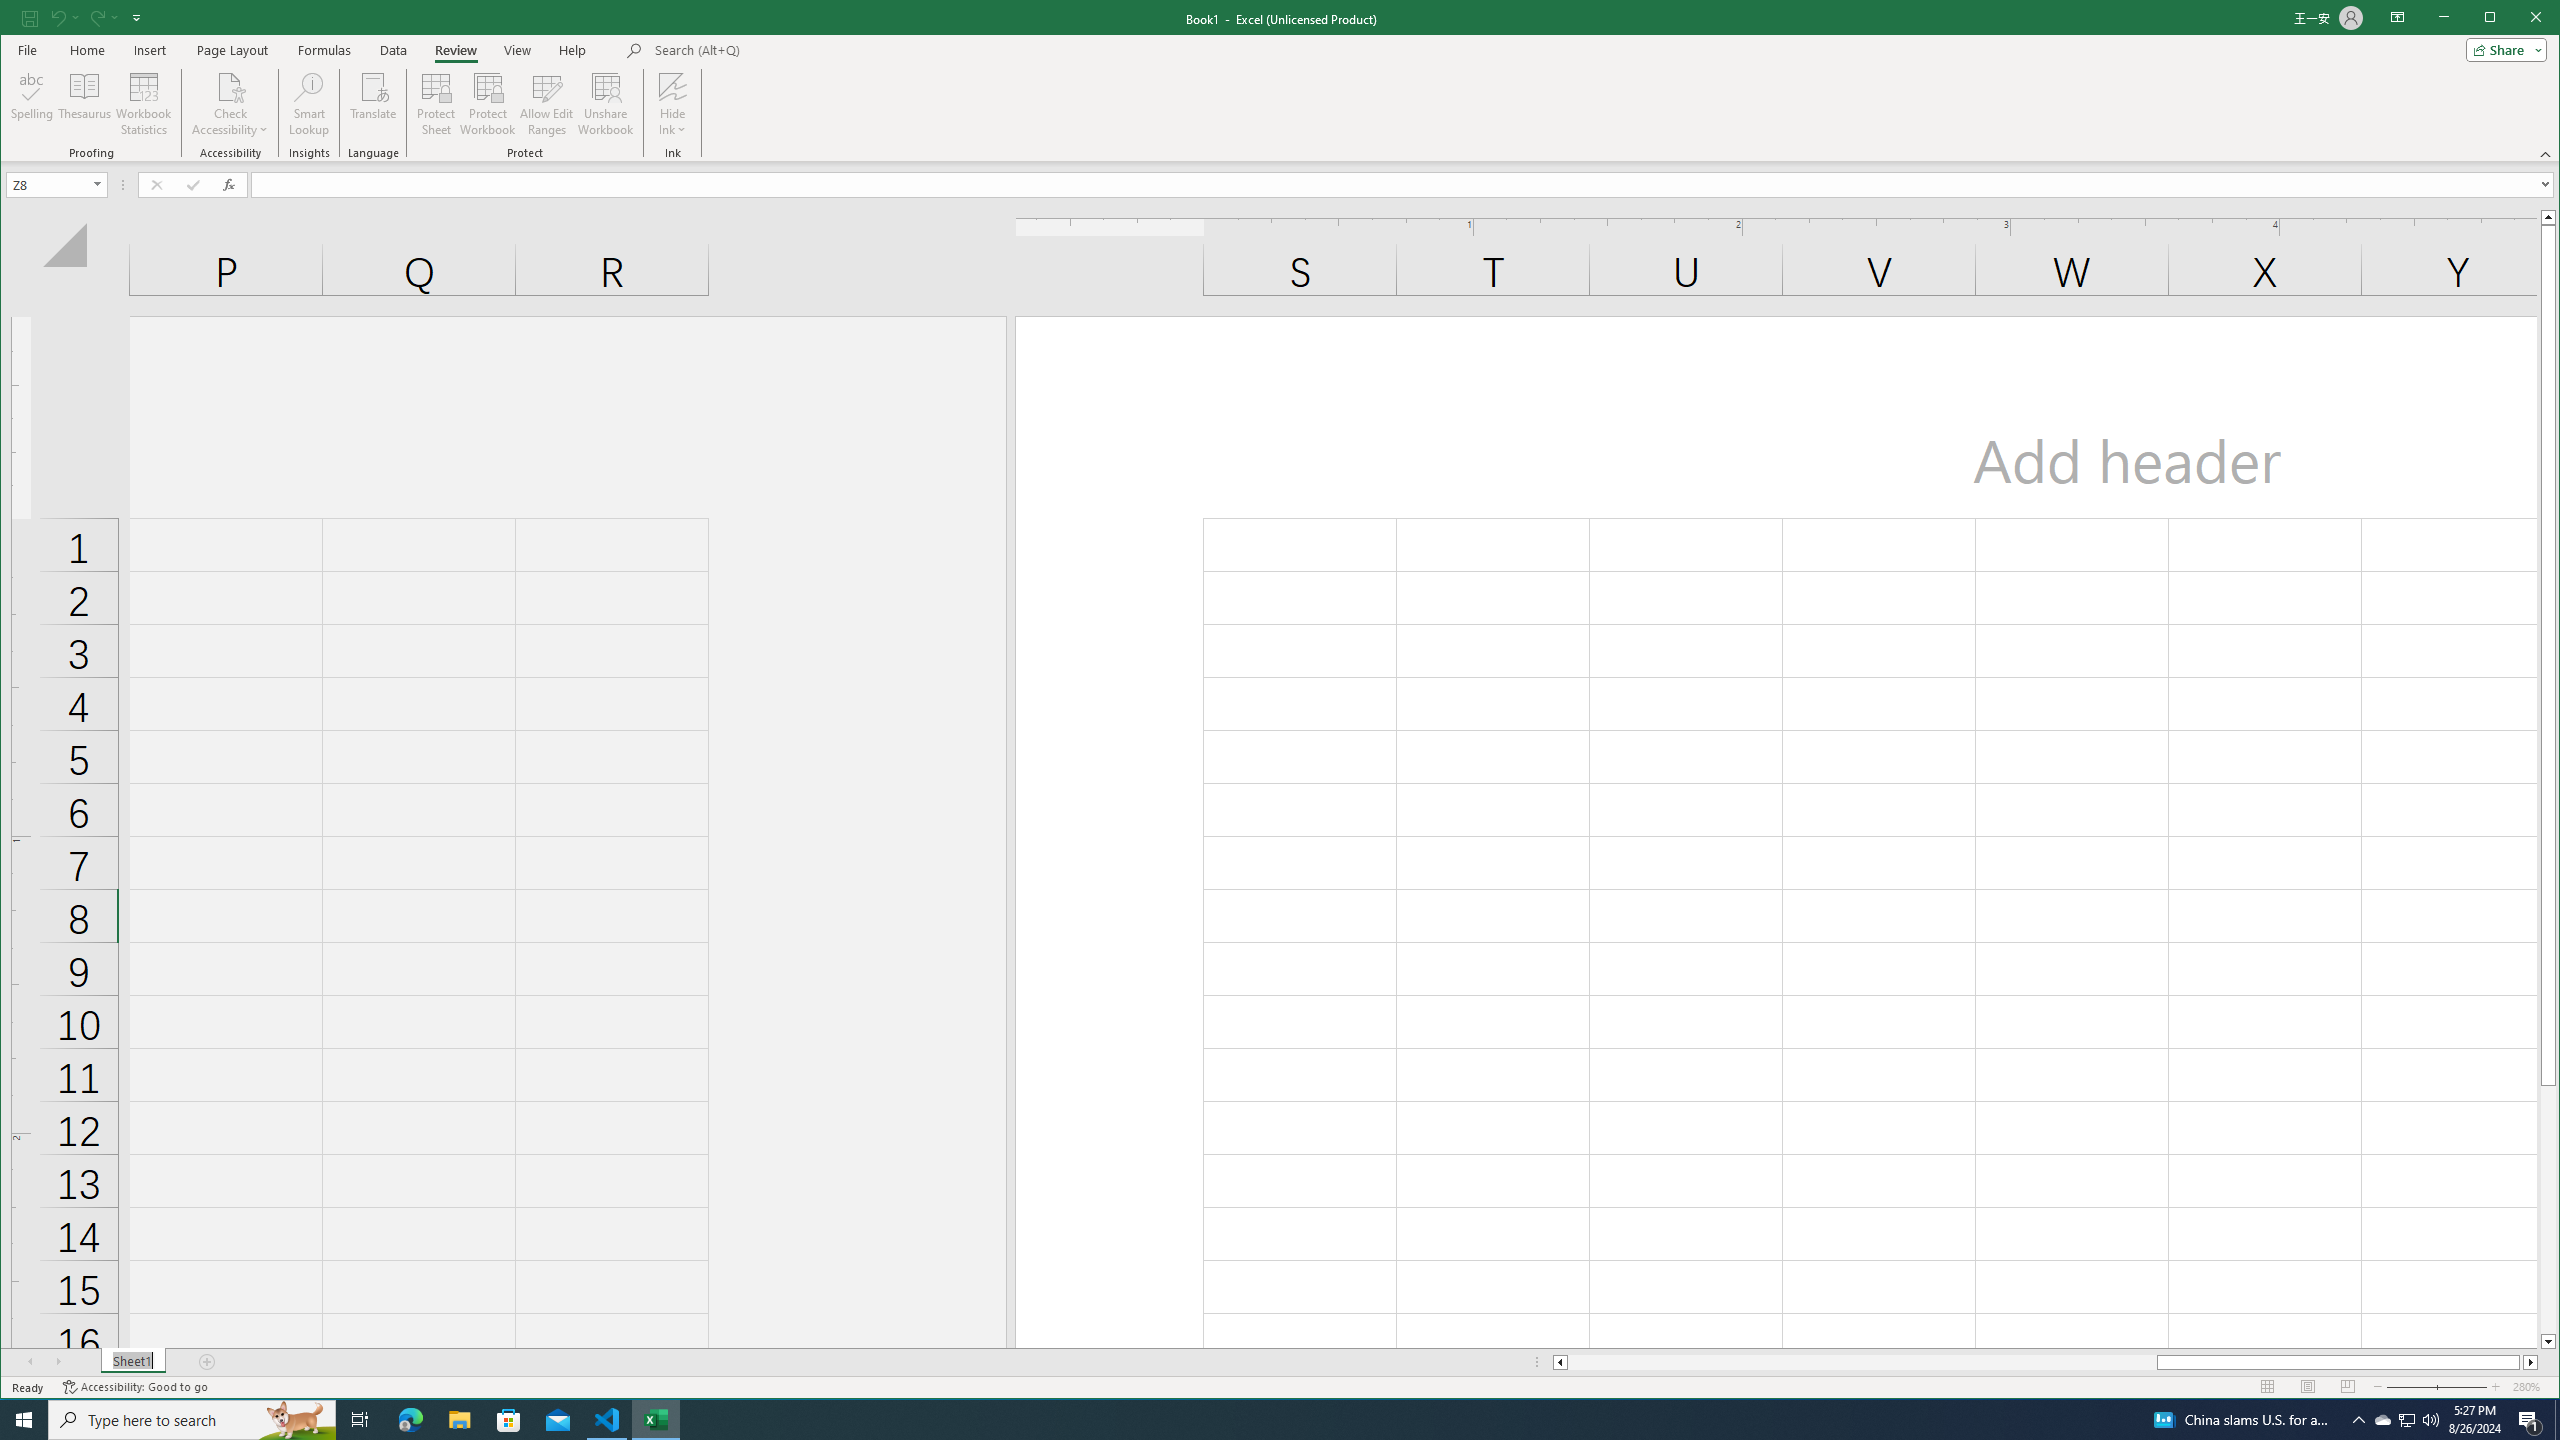 Image resolution: width=2560 pixels, height=1440 pixels. Describe the element at coordinates (605, 104) in the screenshot. I see `Unshare Workbook` at that location.